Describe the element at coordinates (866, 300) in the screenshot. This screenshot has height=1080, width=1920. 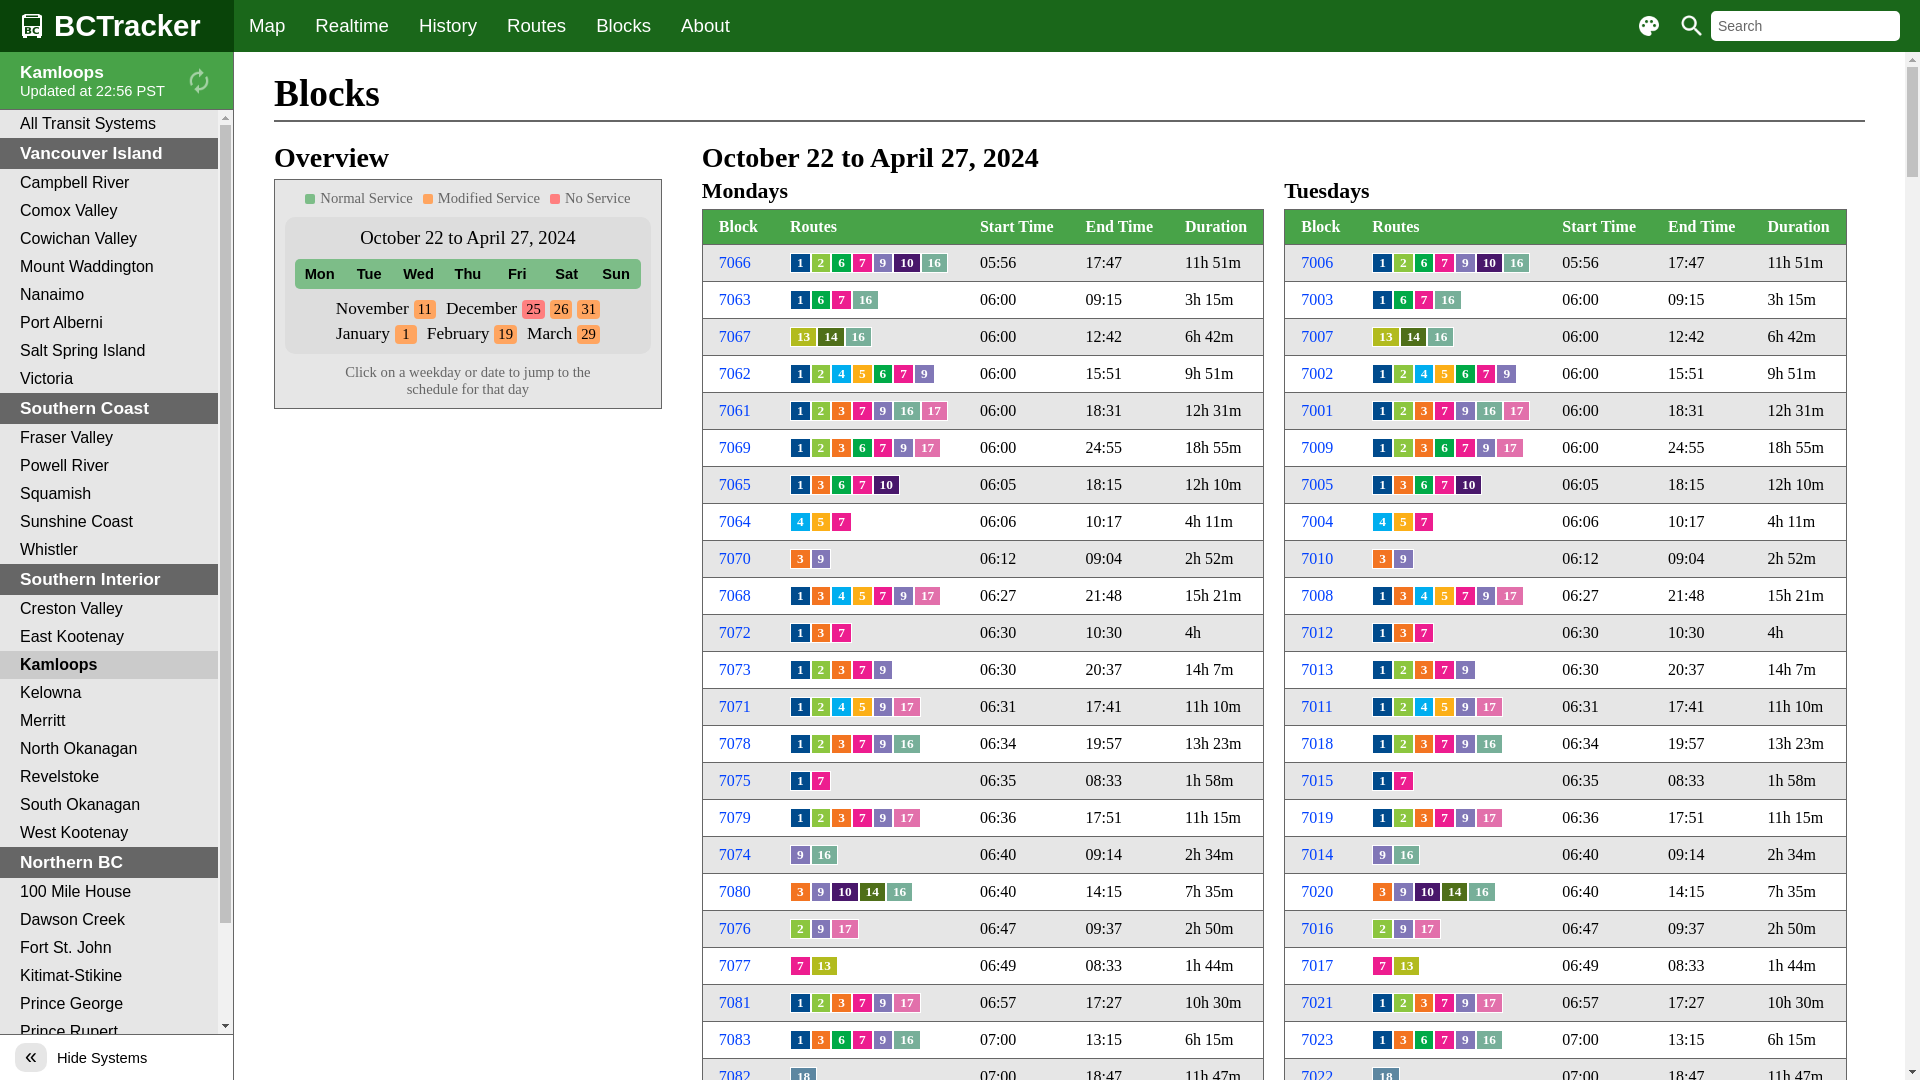
I see `16` at that location.